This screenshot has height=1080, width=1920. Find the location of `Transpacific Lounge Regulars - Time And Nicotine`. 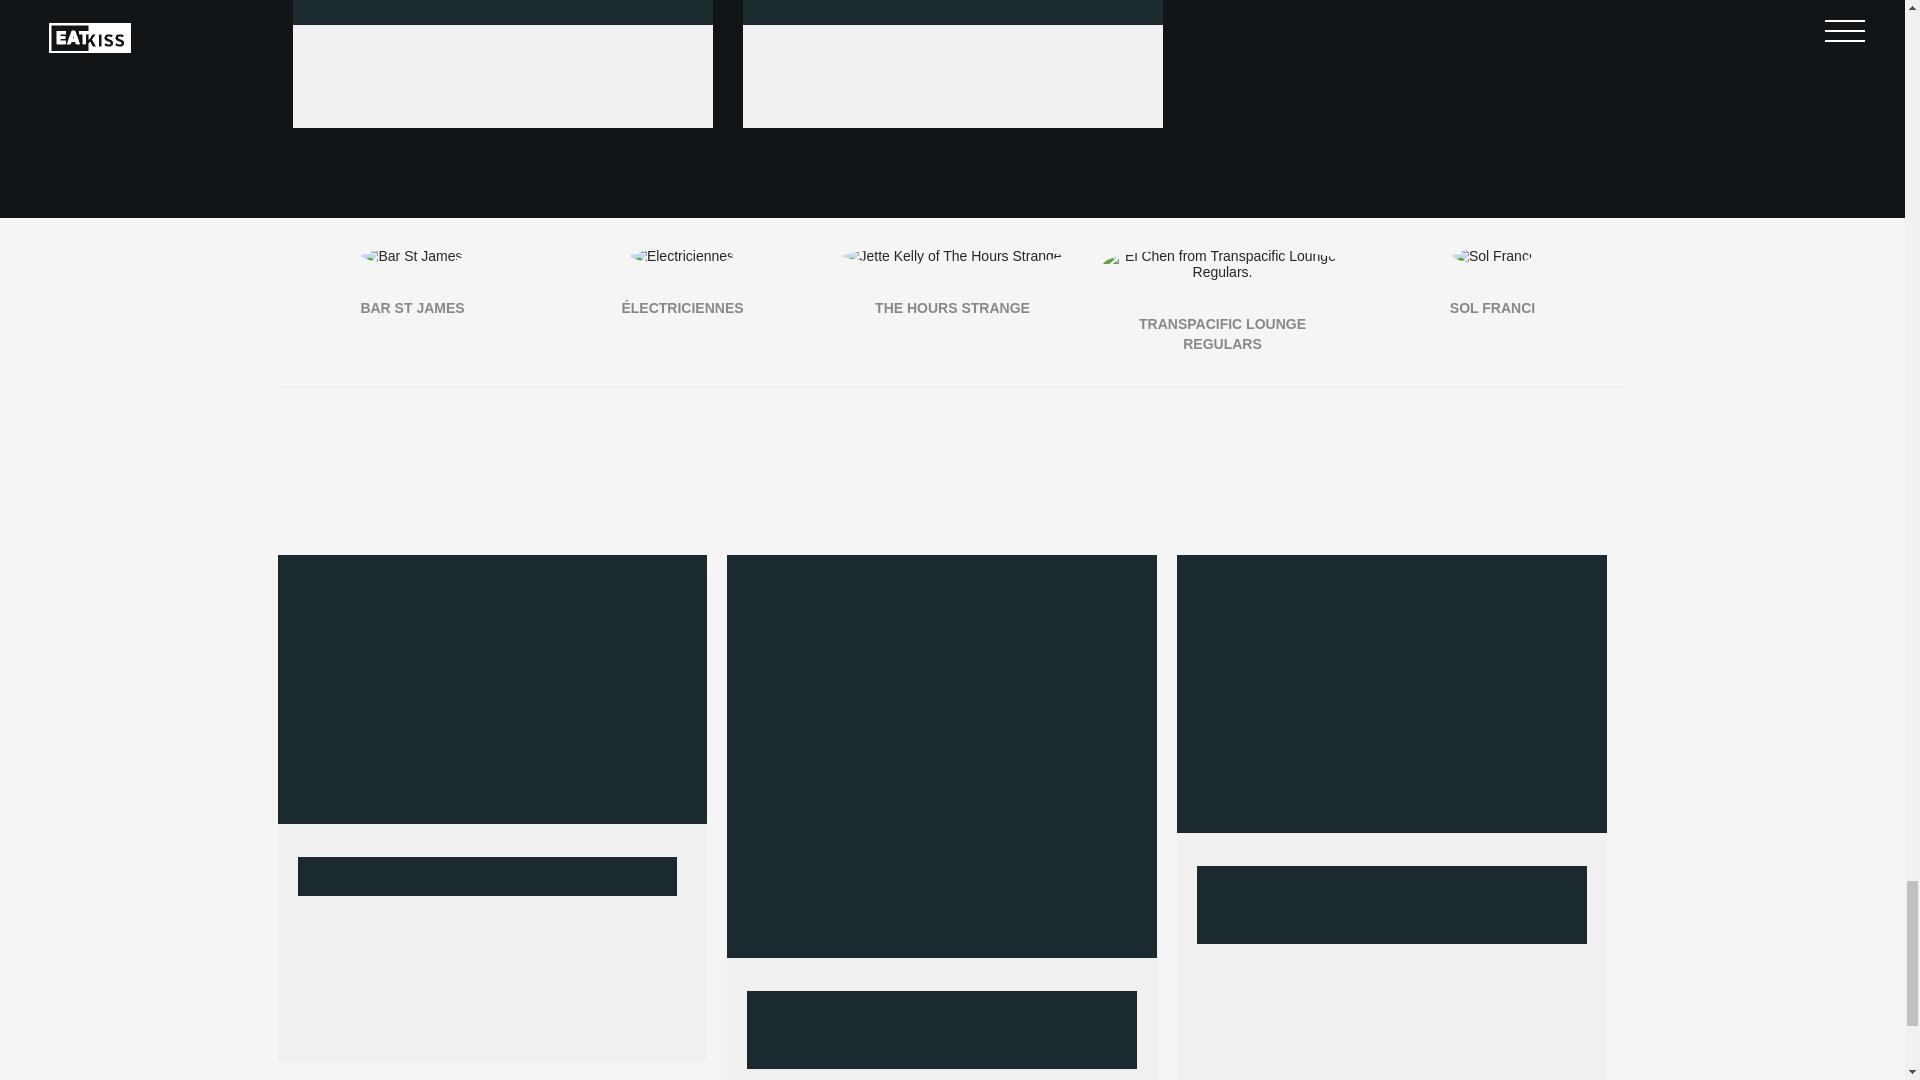

Transpacific Lounge Regulars - Time And Nicotine is located at coordinates (1402, 36).